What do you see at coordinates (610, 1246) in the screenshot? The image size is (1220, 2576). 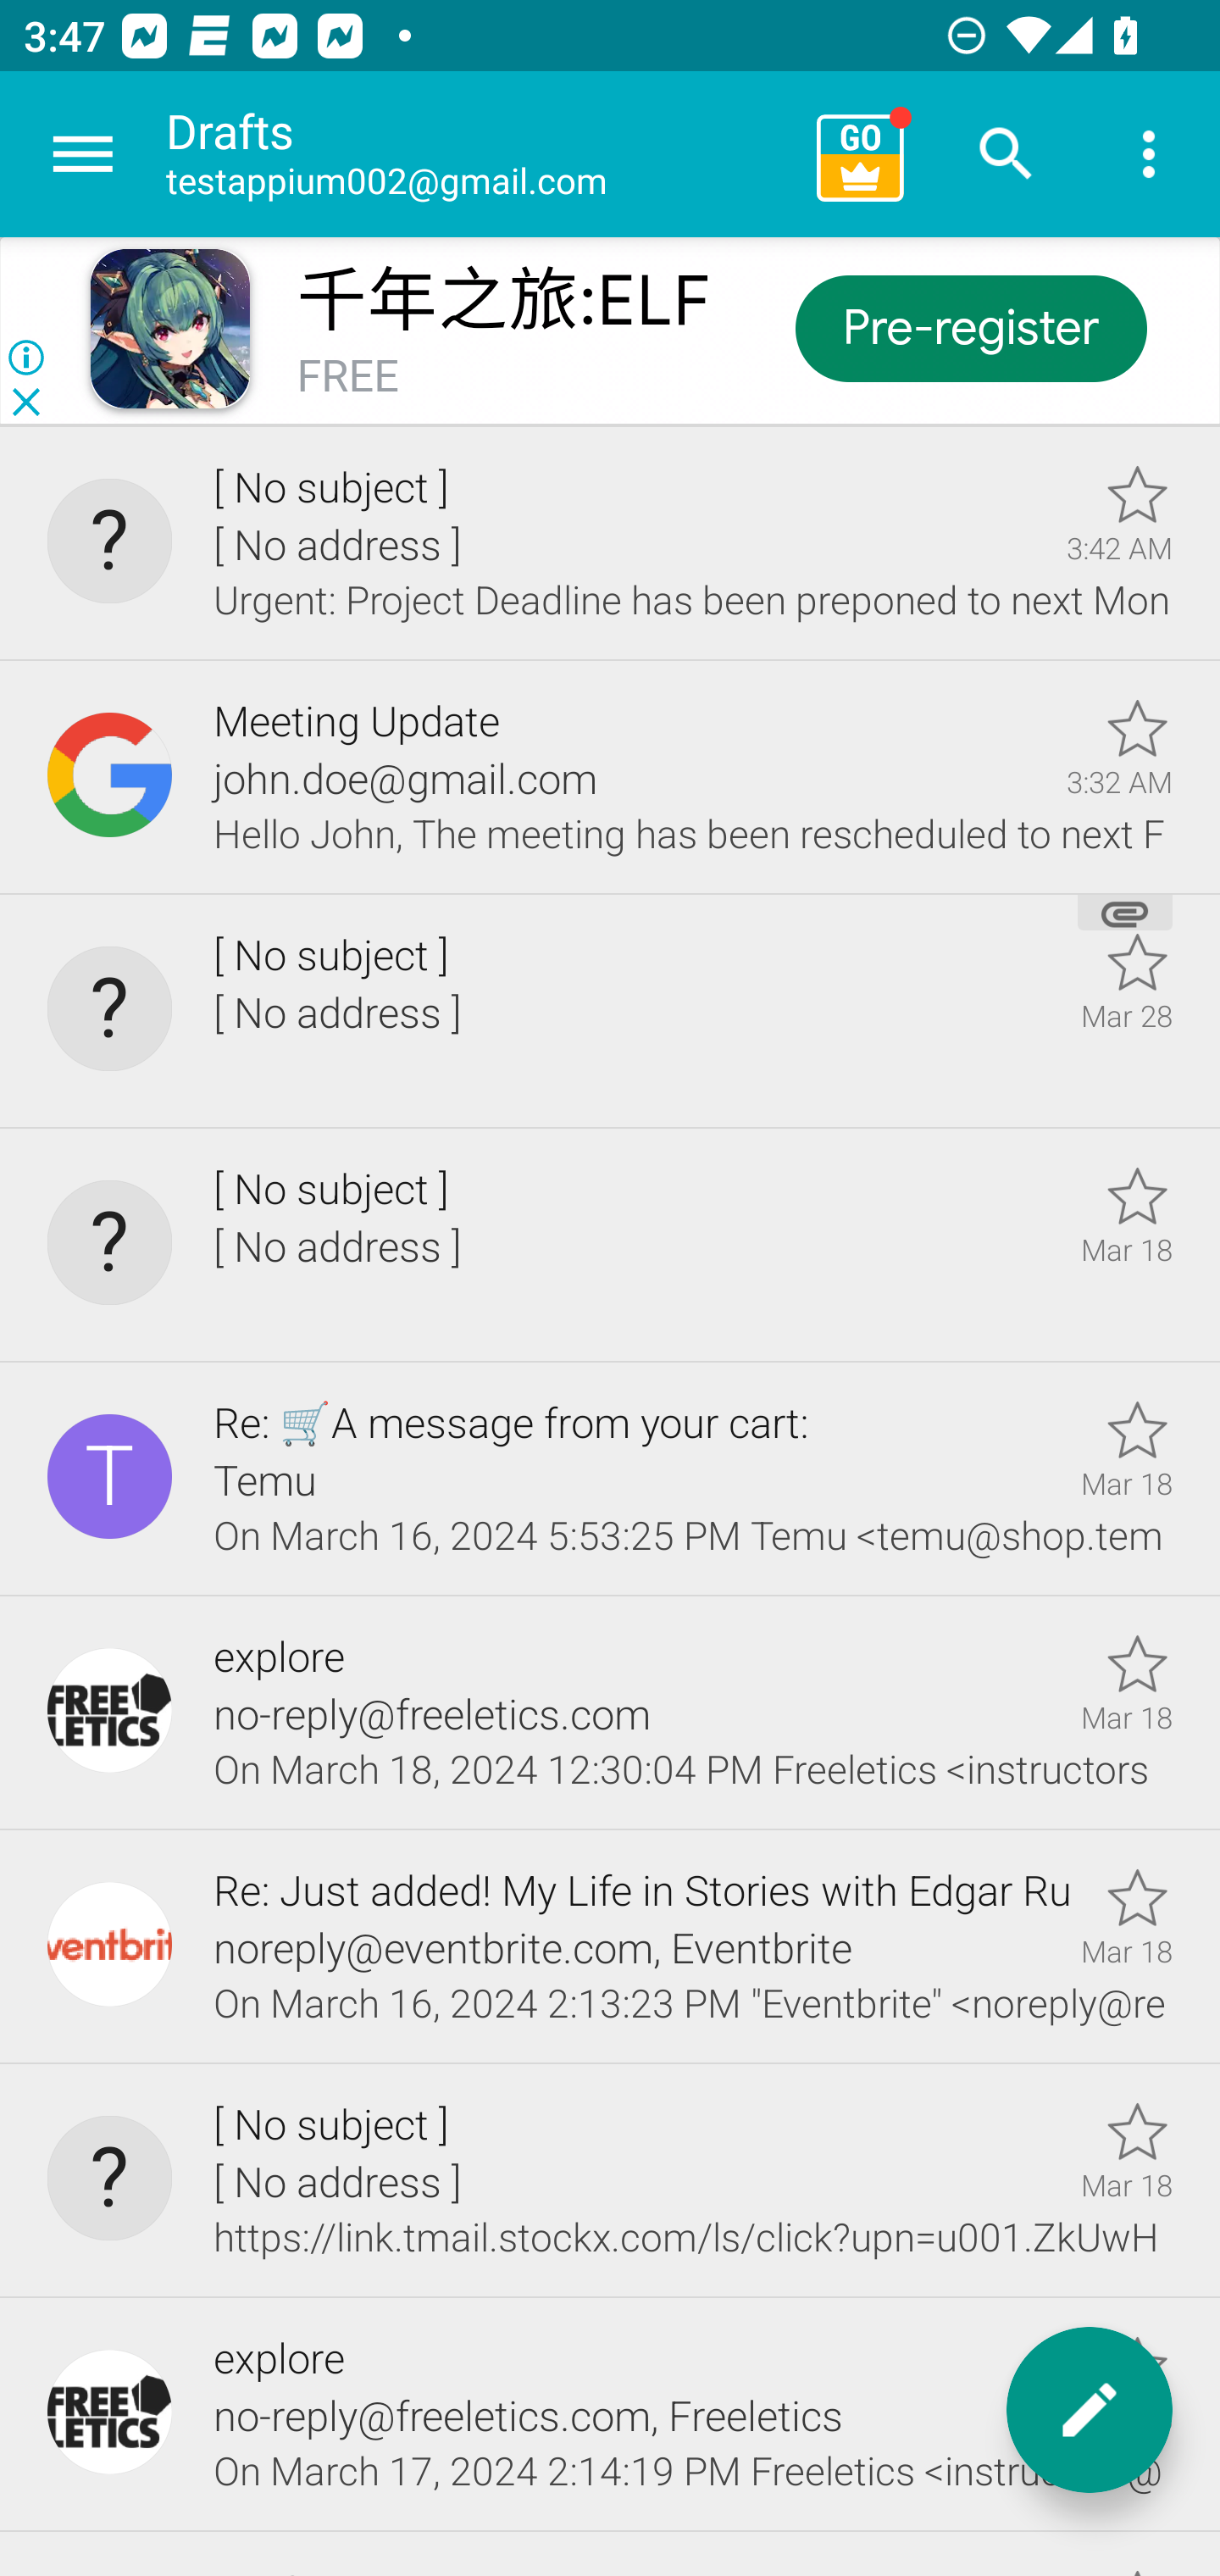 I see `[ No subject ], [ No address ], Mar 18` at bounding box center [610, 1246].